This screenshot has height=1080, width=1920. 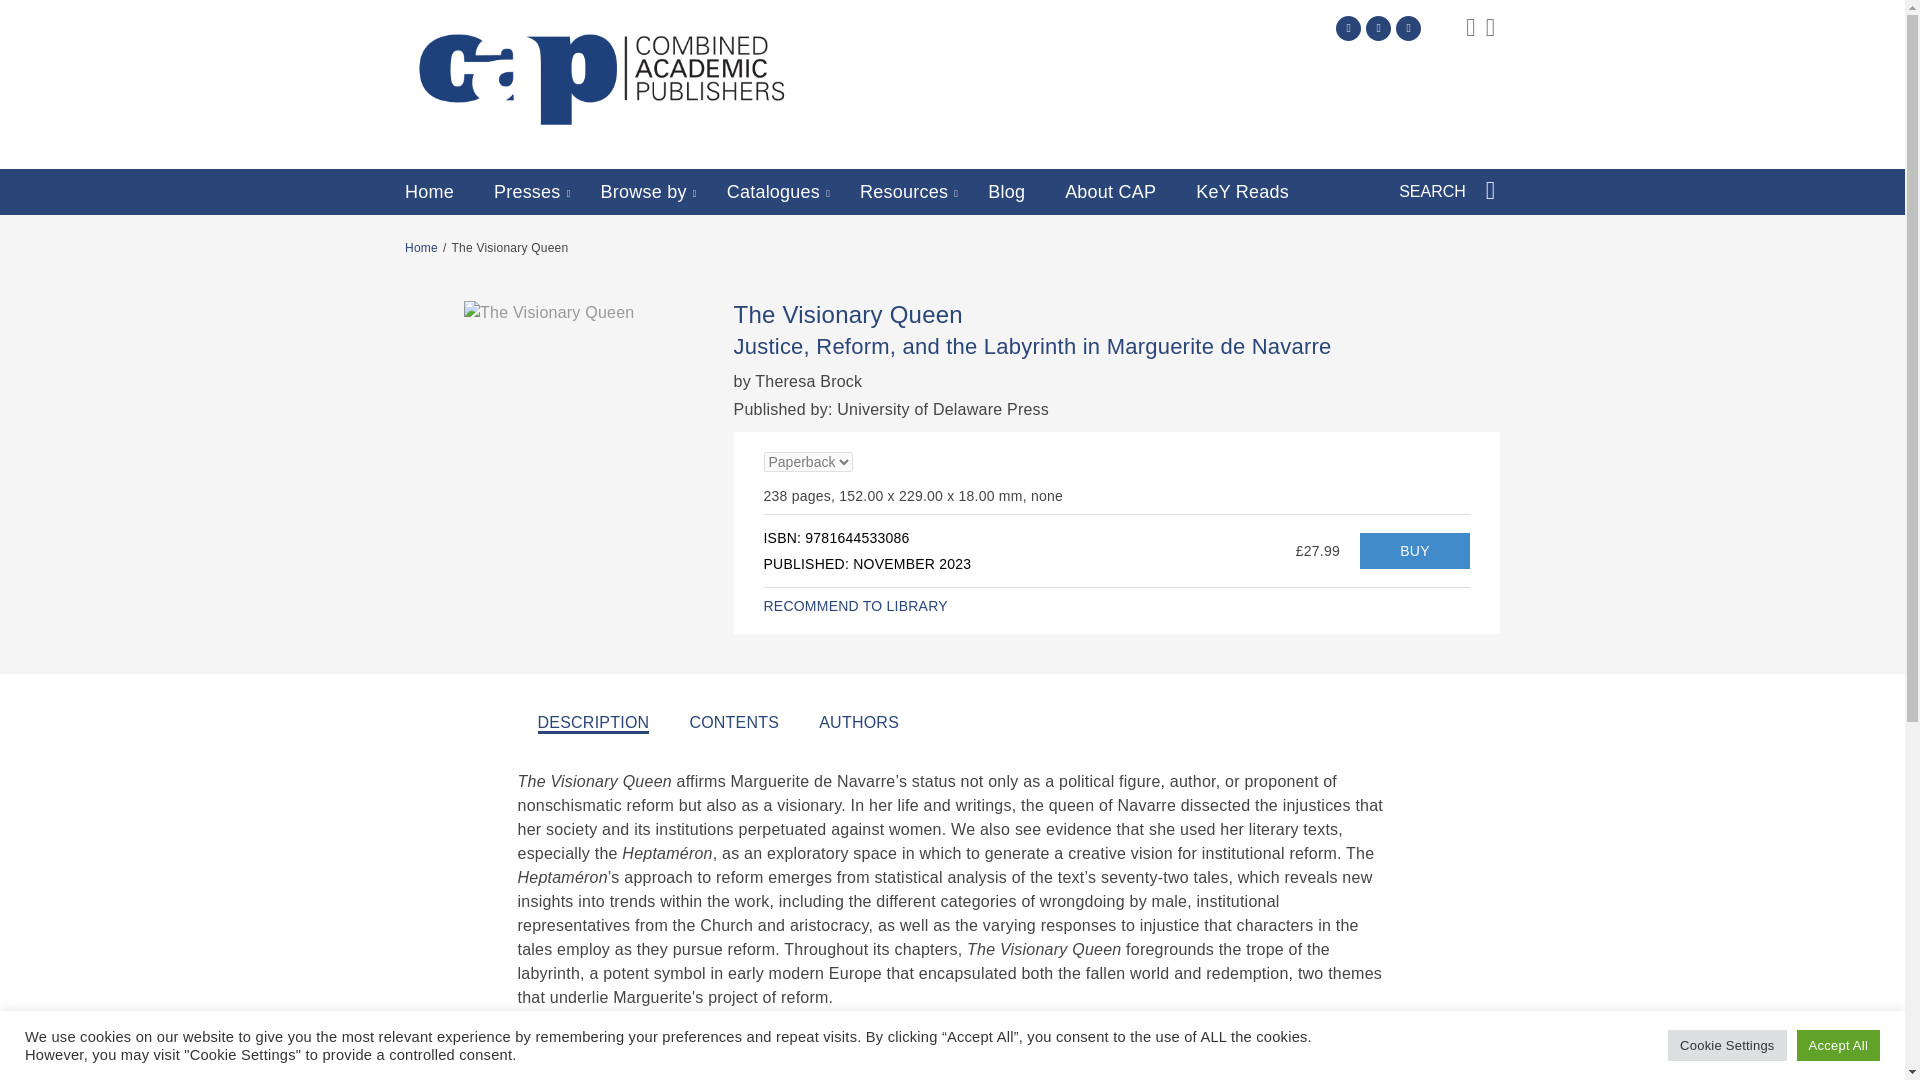 What do you see at coordinates (429, 192) in the screenshot?
I see `Home` at bounding box center [429, 192].